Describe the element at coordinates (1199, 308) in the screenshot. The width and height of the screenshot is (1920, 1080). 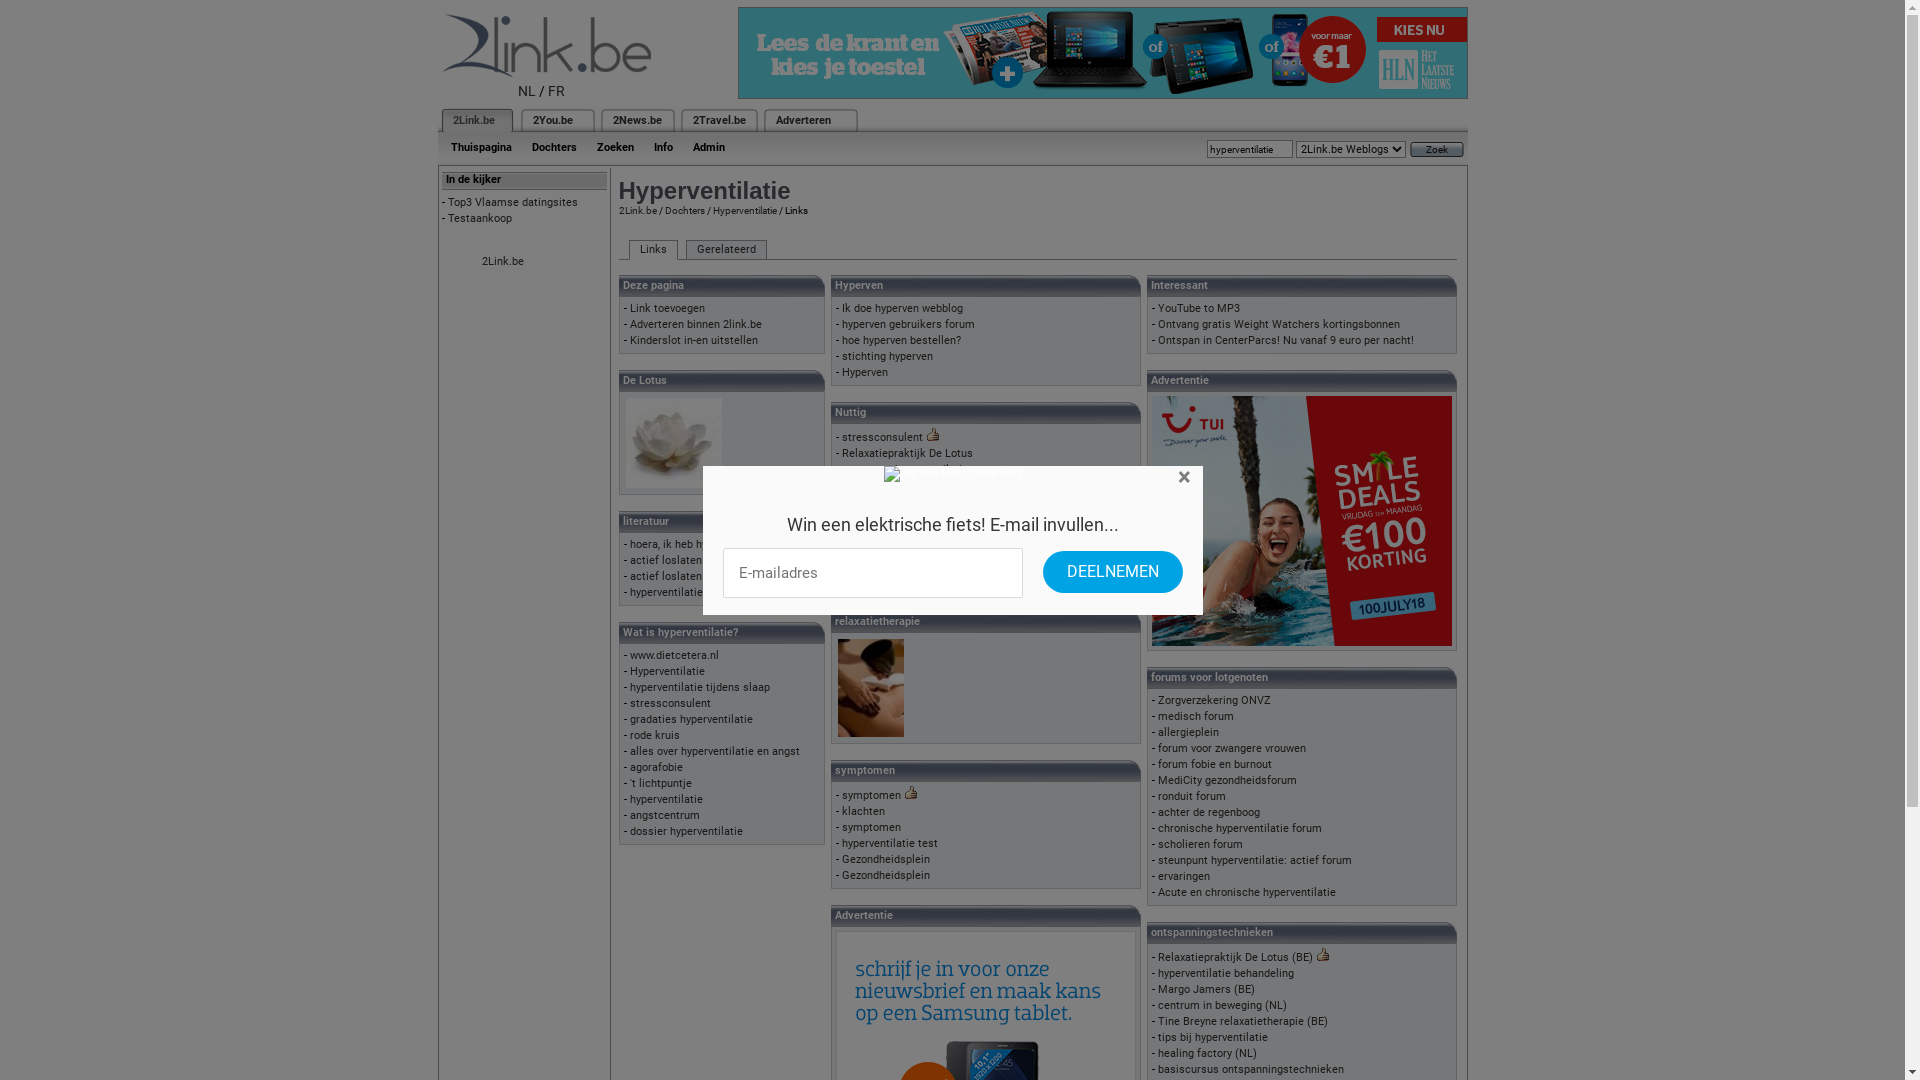
I see `YouTube to MP3` at that location.